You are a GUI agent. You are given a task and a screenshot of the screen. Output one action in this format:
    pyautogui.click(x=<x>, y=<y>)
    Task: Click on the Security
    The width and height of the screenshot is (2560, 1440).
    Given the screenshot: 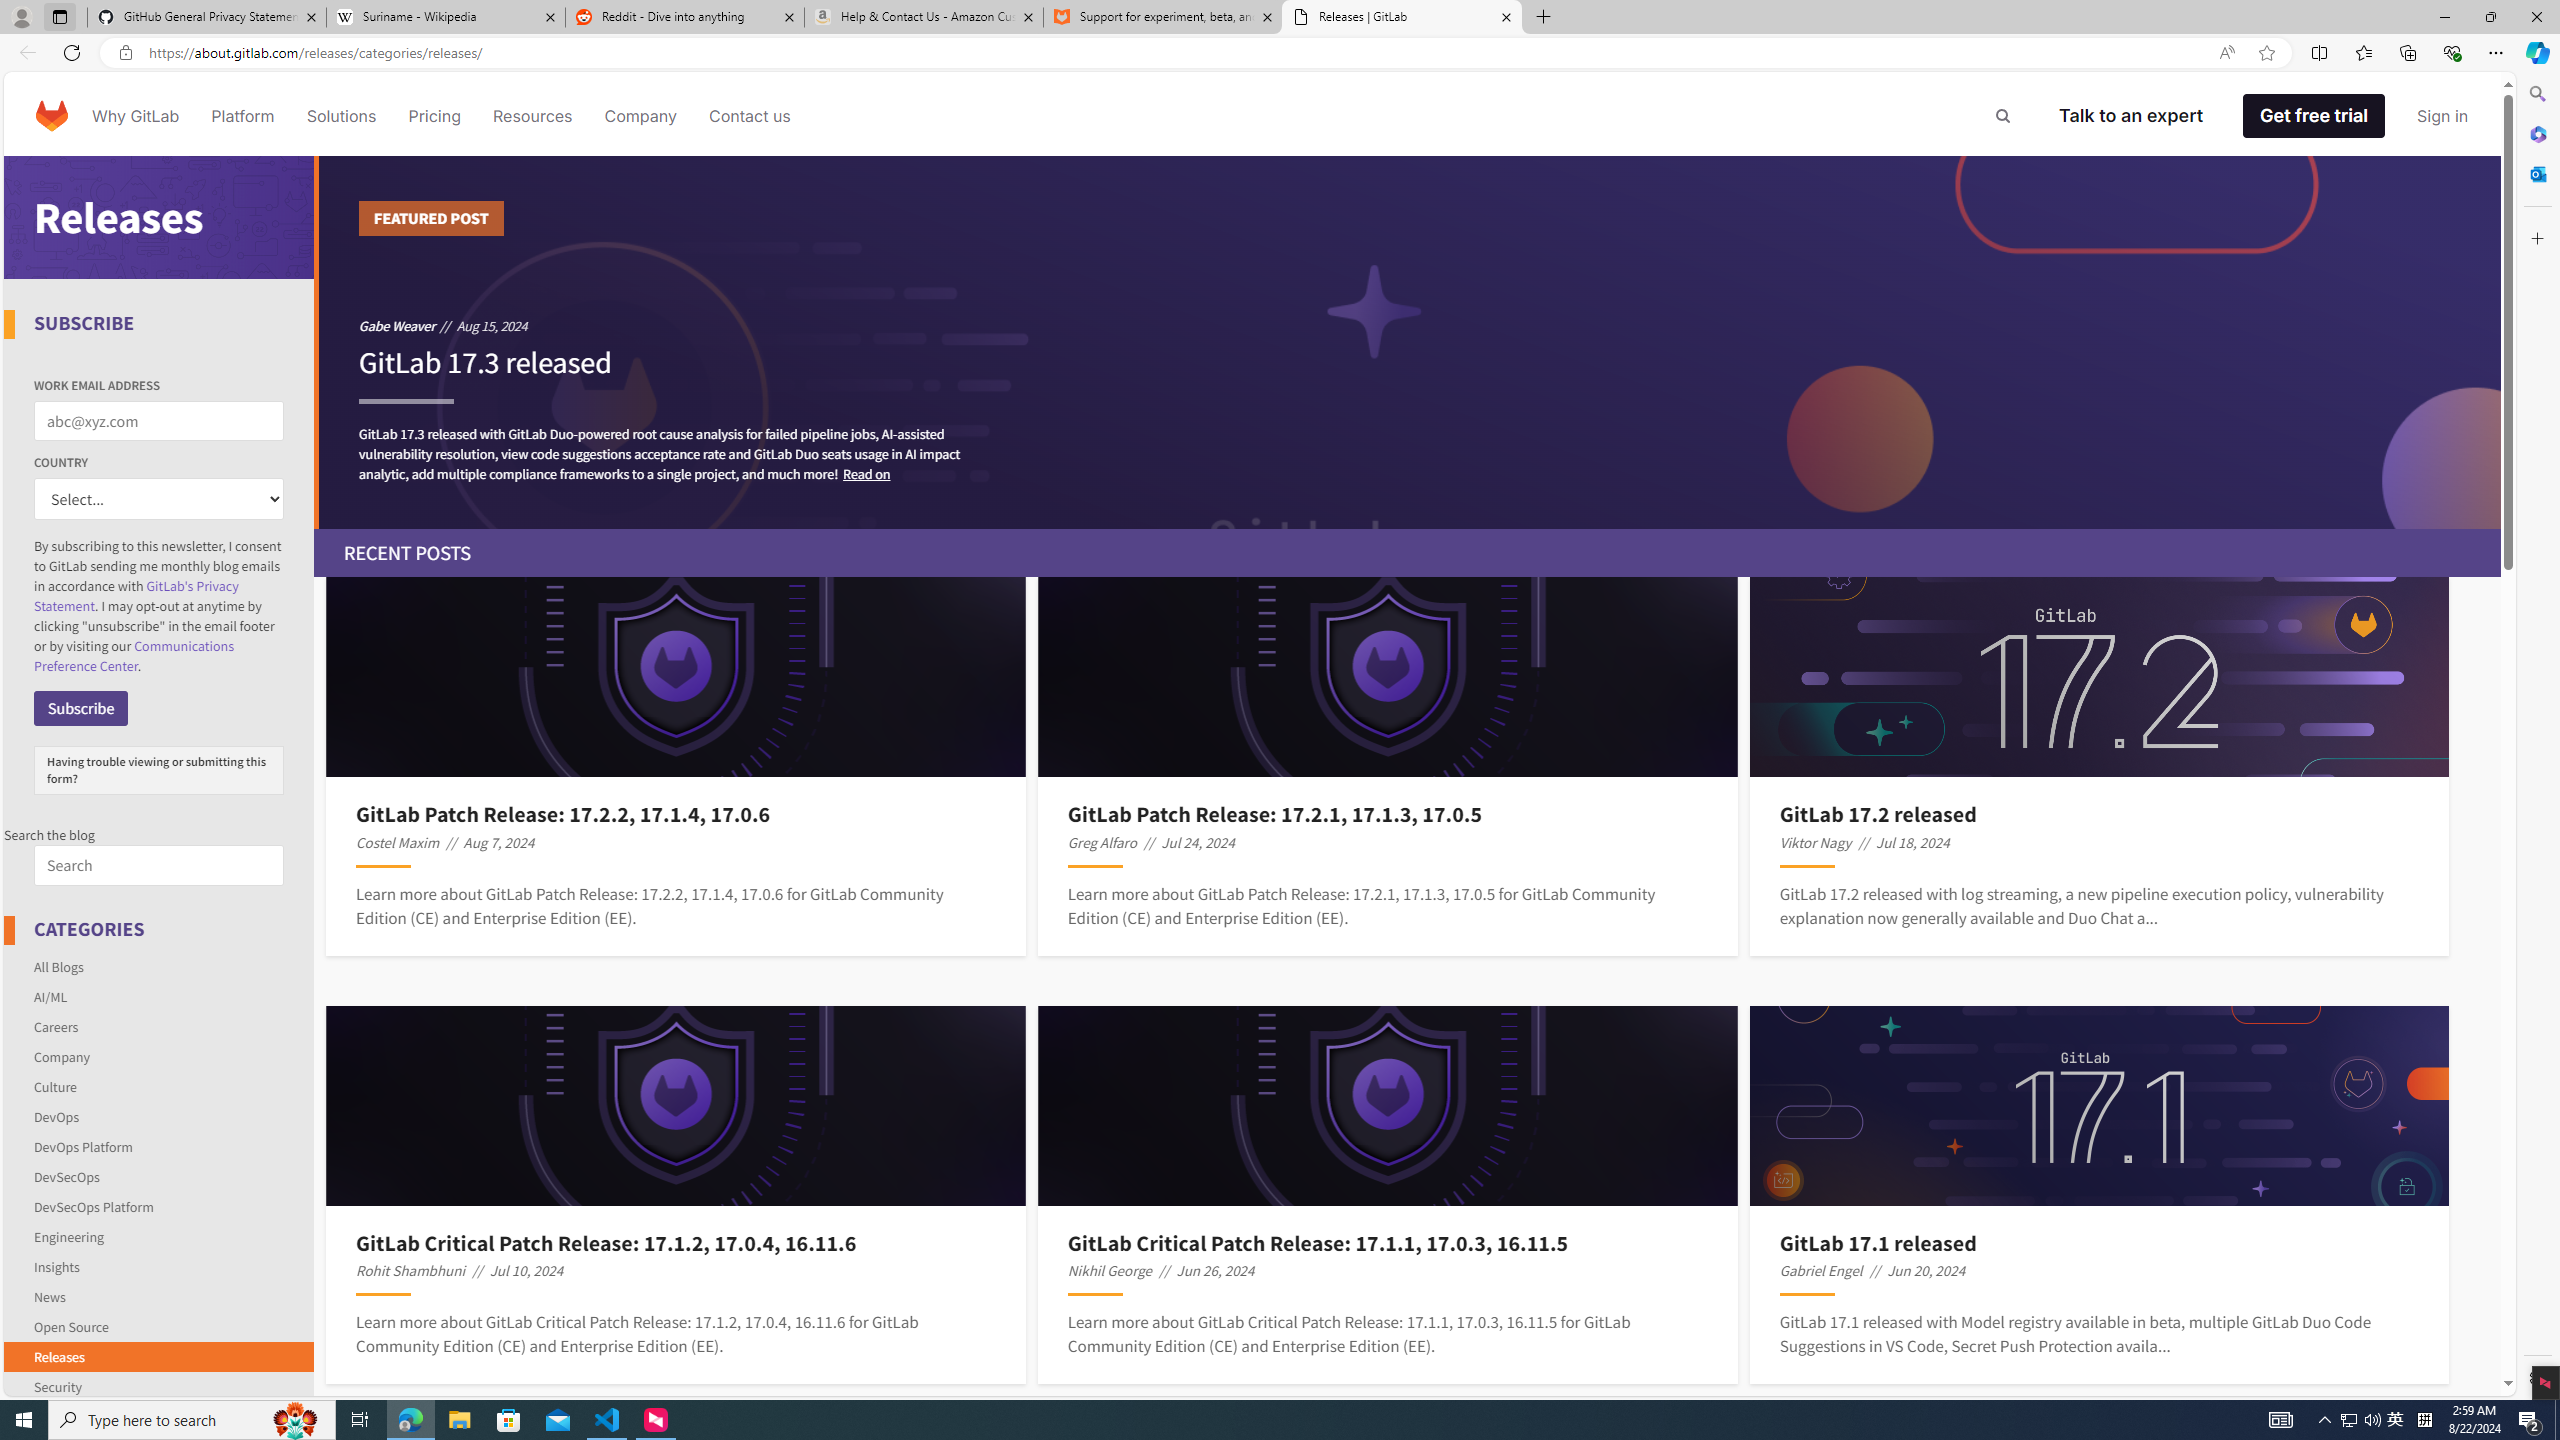 What is the action you would take?
    pyautogui.click(x=160, y=1383)
    